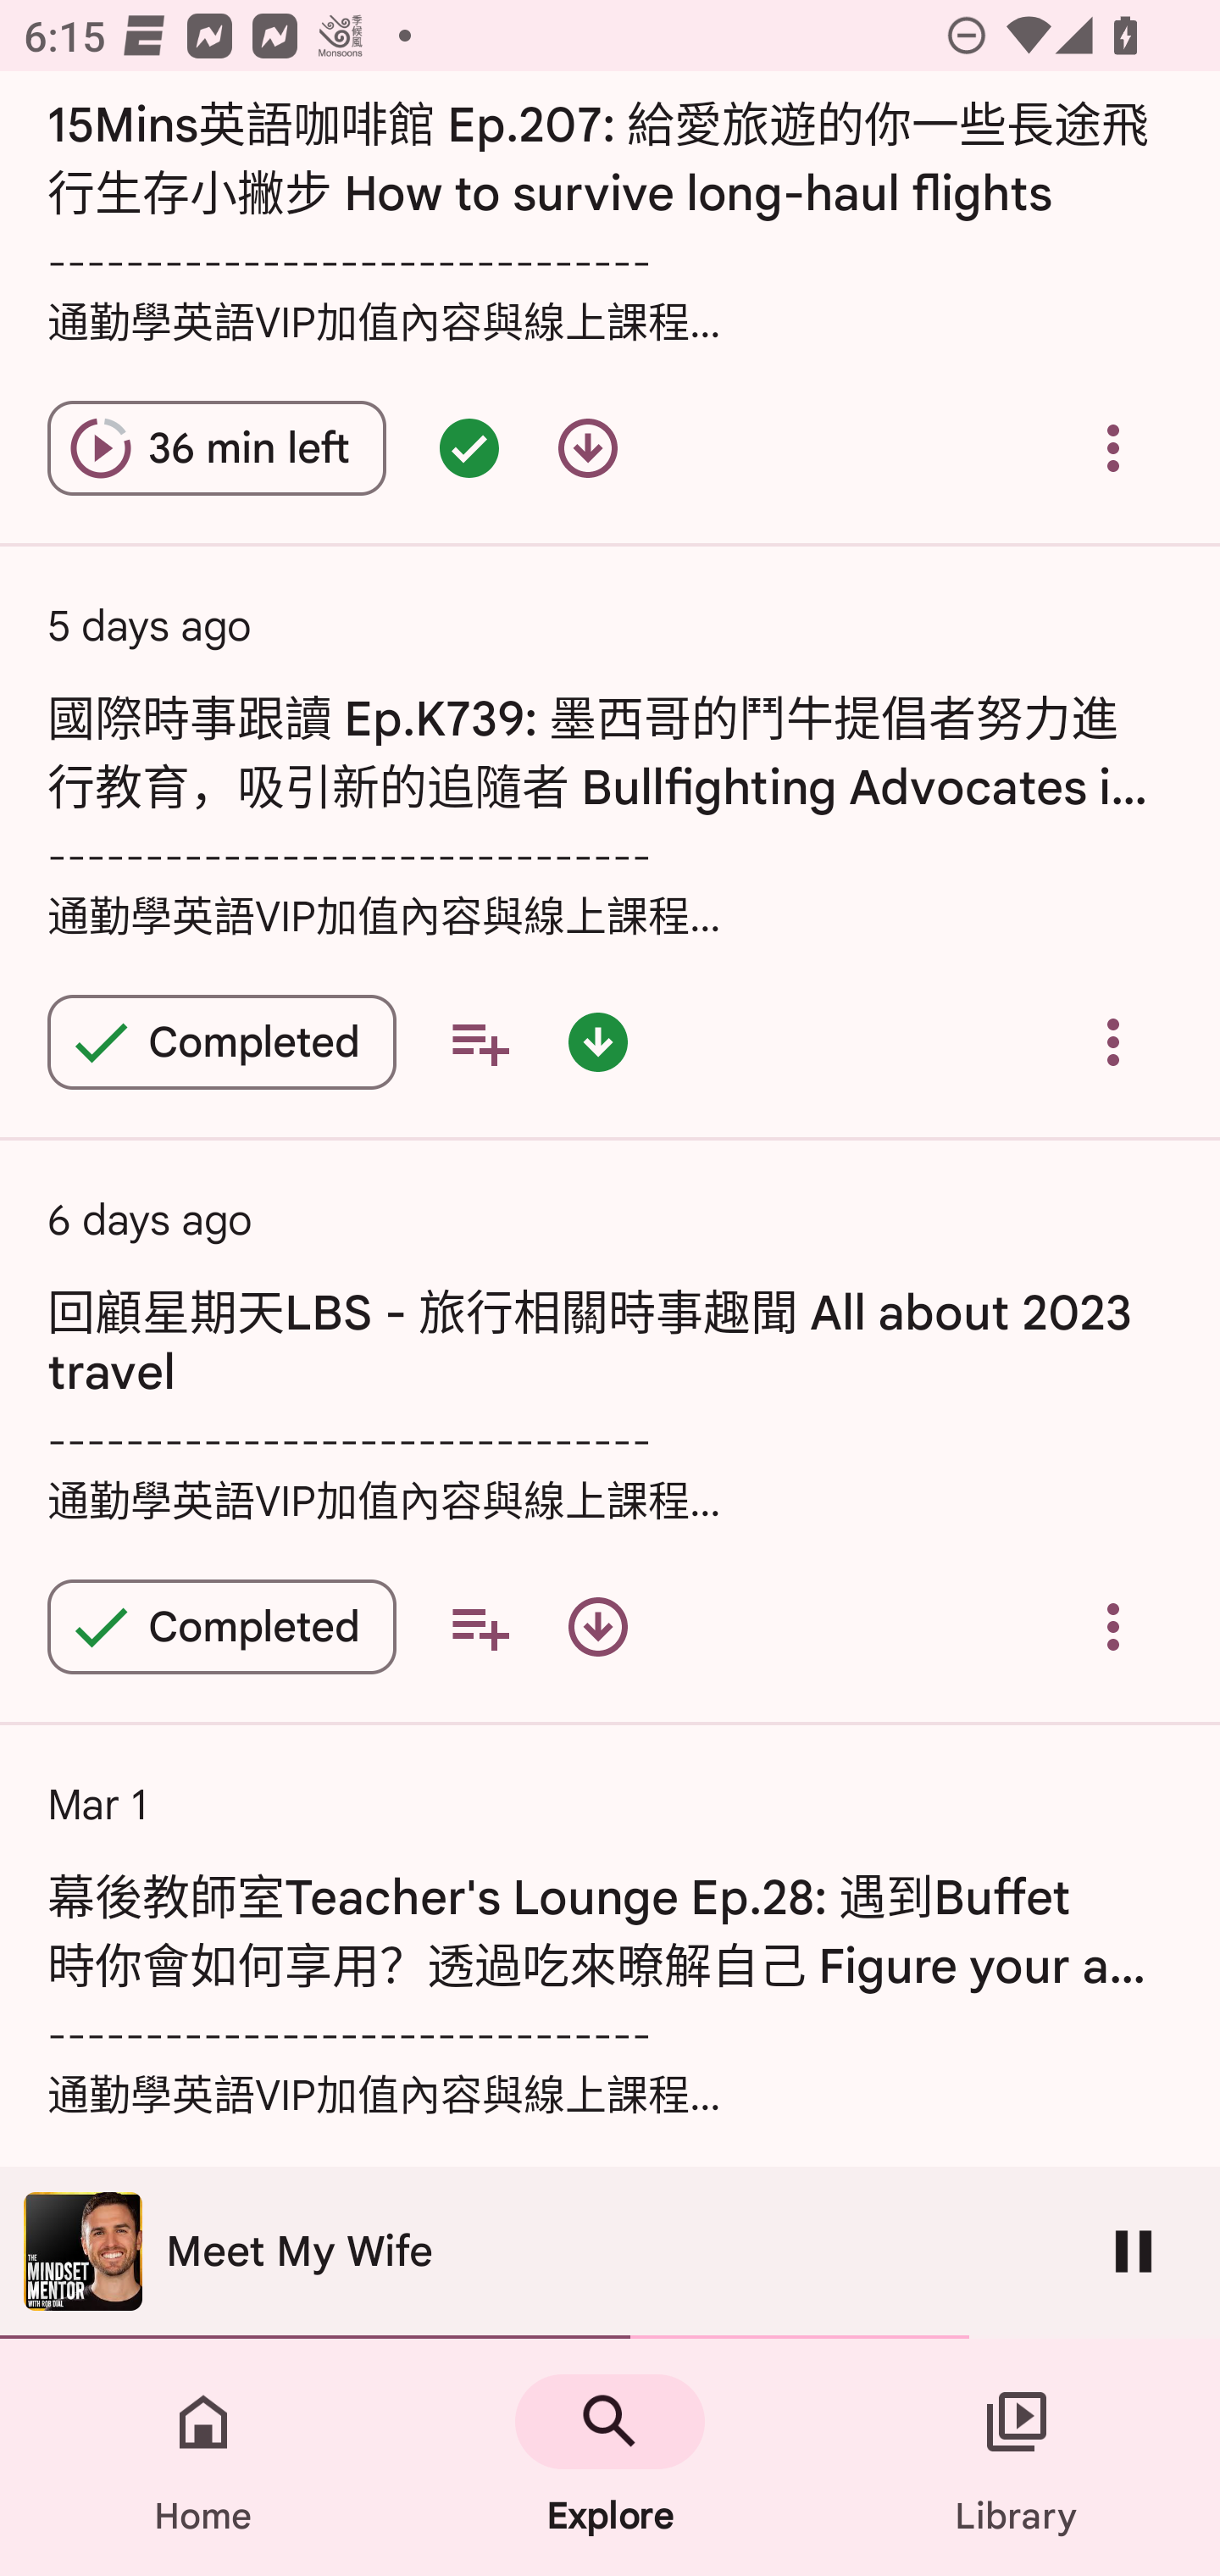 Image resolution: width=1220 pixels, height=2576 pixels. What do you see at coordinates (1113, 1627) in the screenshot?
I see `Overflow menu` at bounding box center [1113, 1627].